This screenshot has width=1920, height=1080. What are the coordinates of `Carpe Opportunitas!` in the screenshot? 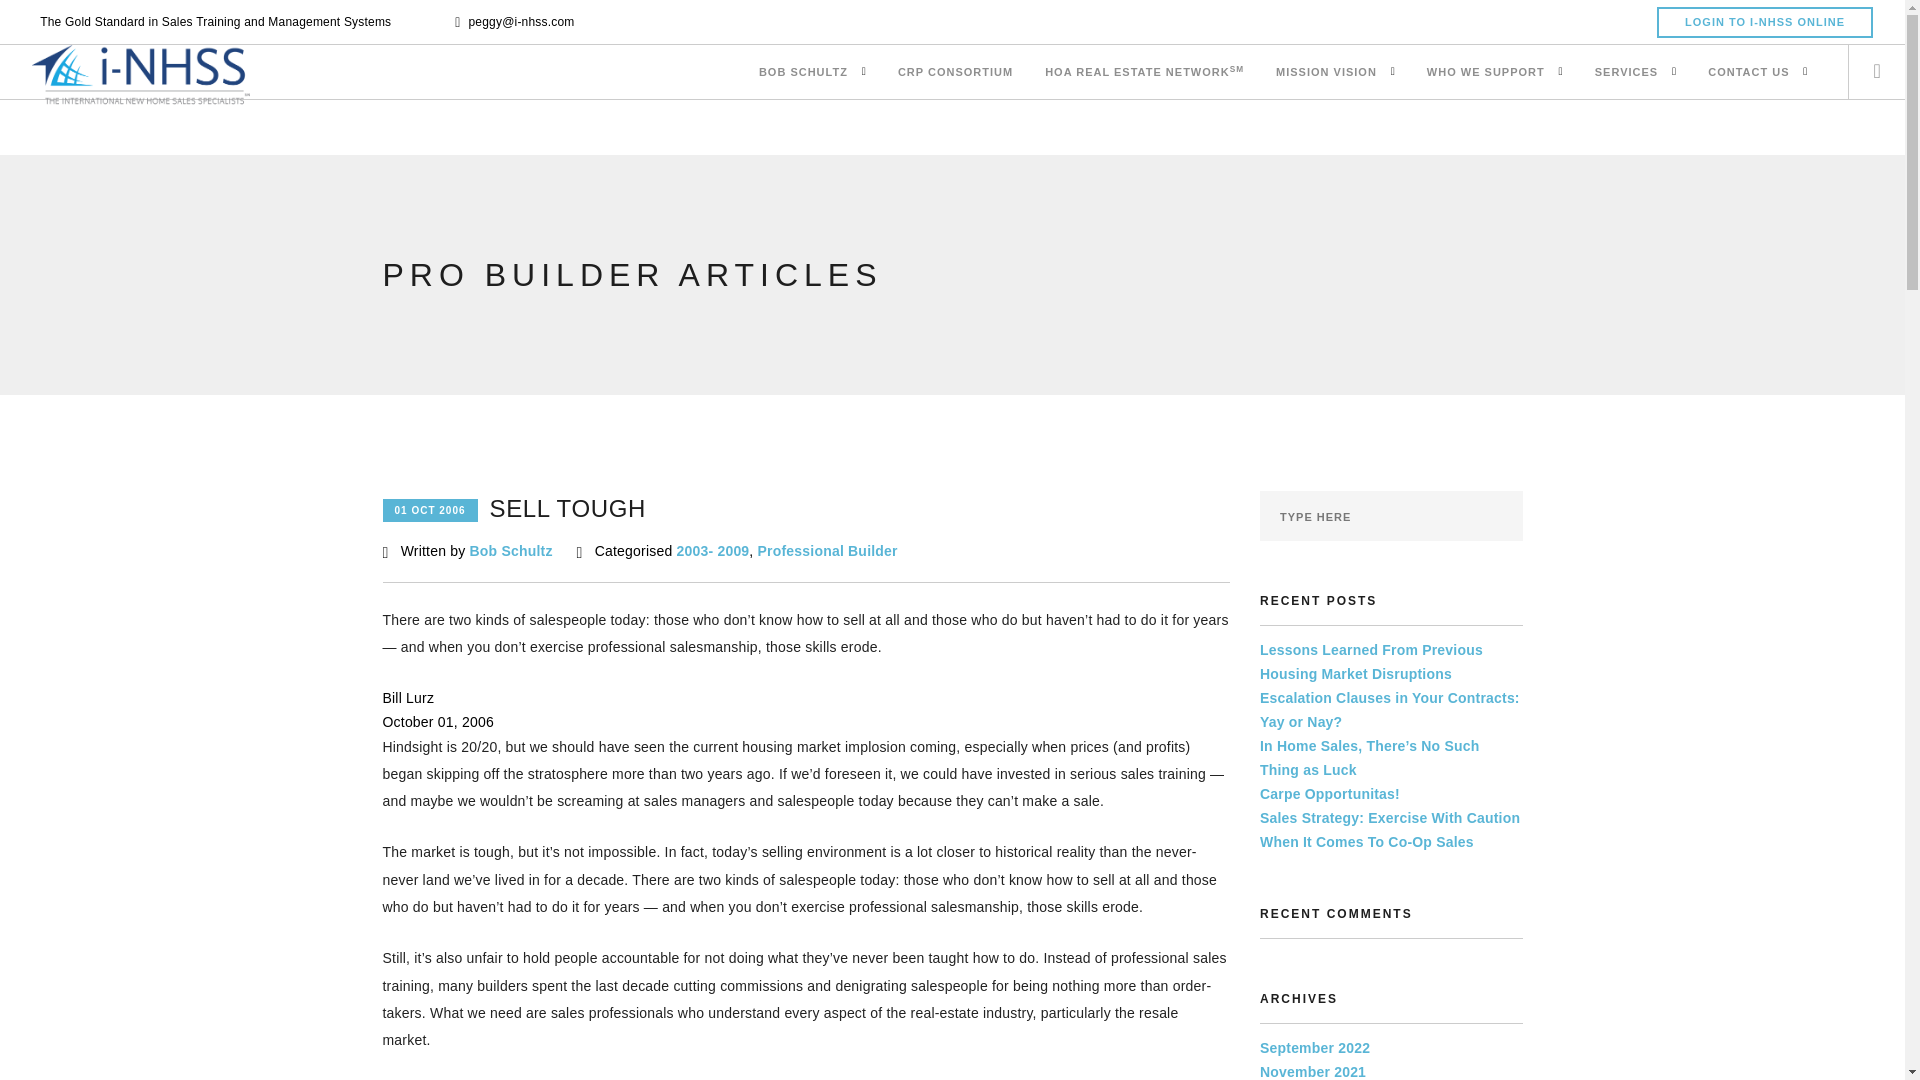 It's located at (1329, 794).